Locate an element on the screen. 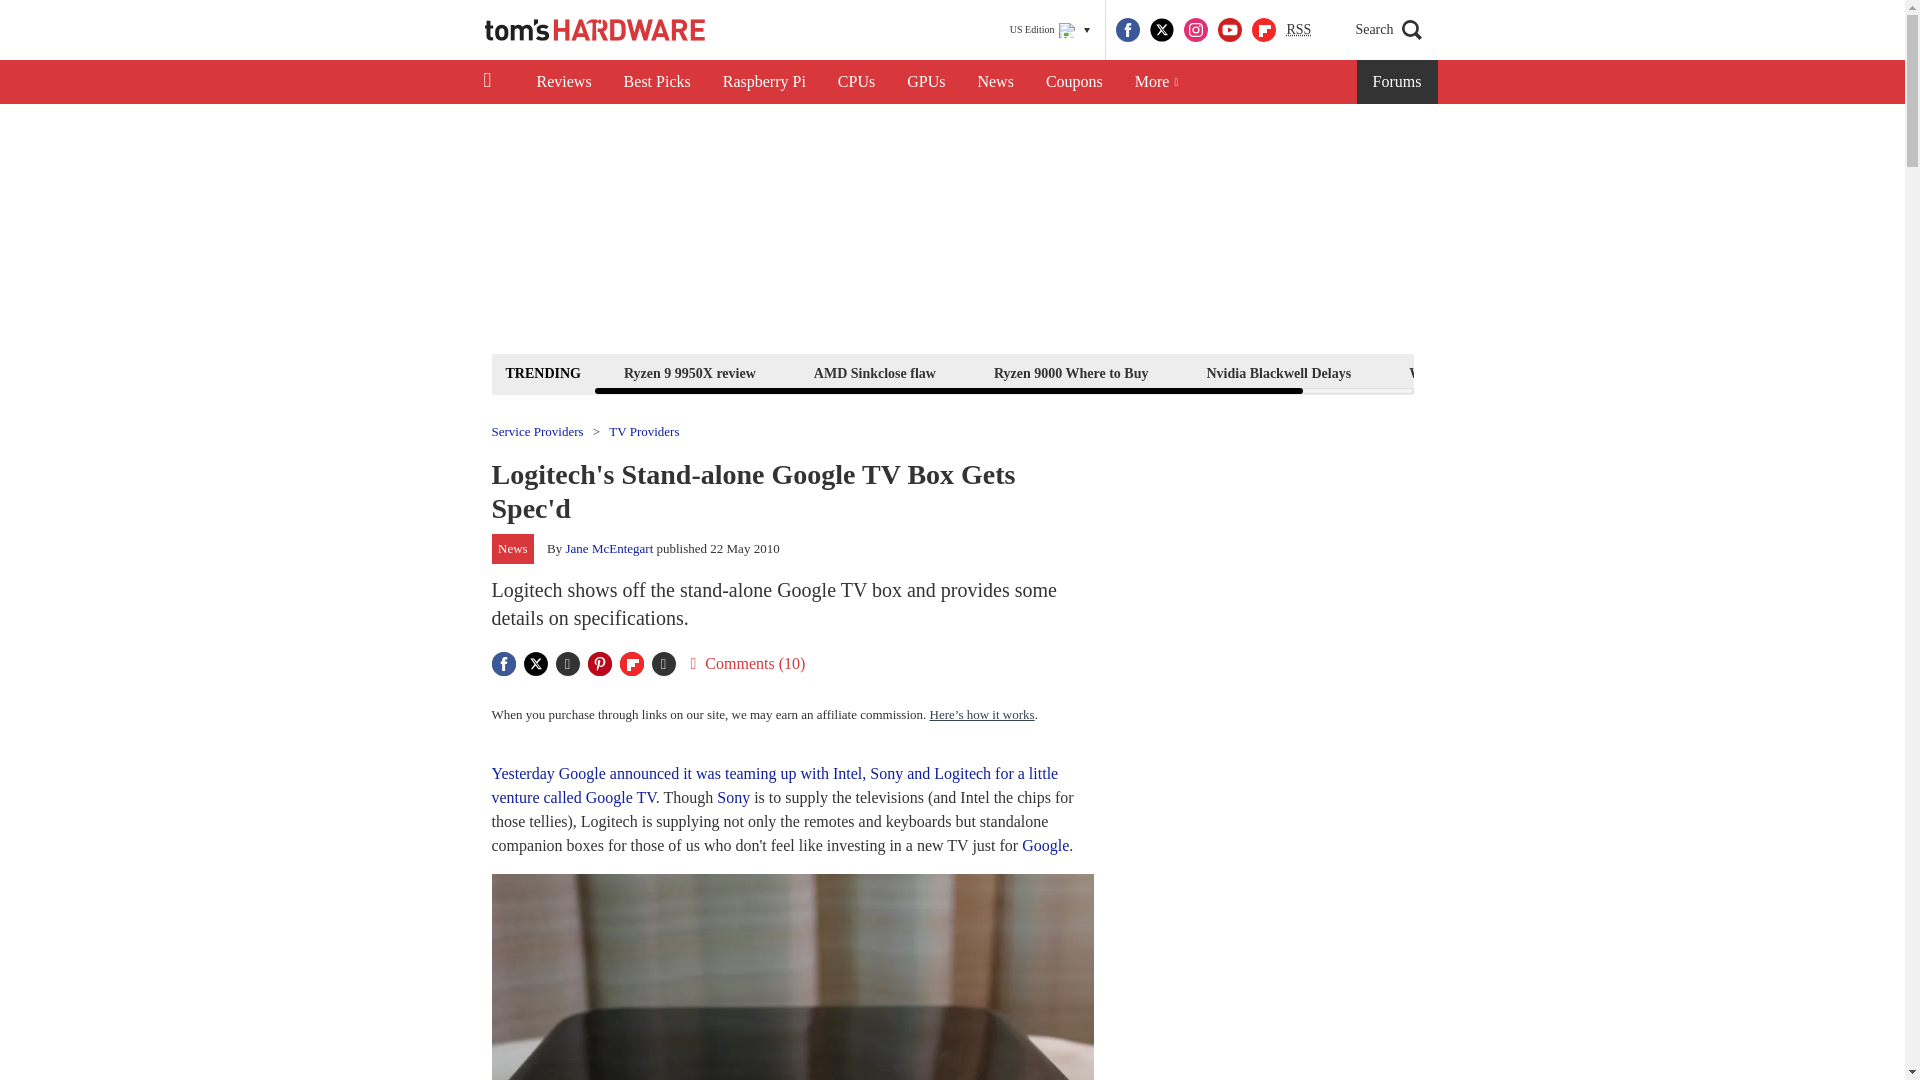 This screenshot has width=1920, height=1080. Ryzen 9 9950X review is located at coordinates (689, 372).